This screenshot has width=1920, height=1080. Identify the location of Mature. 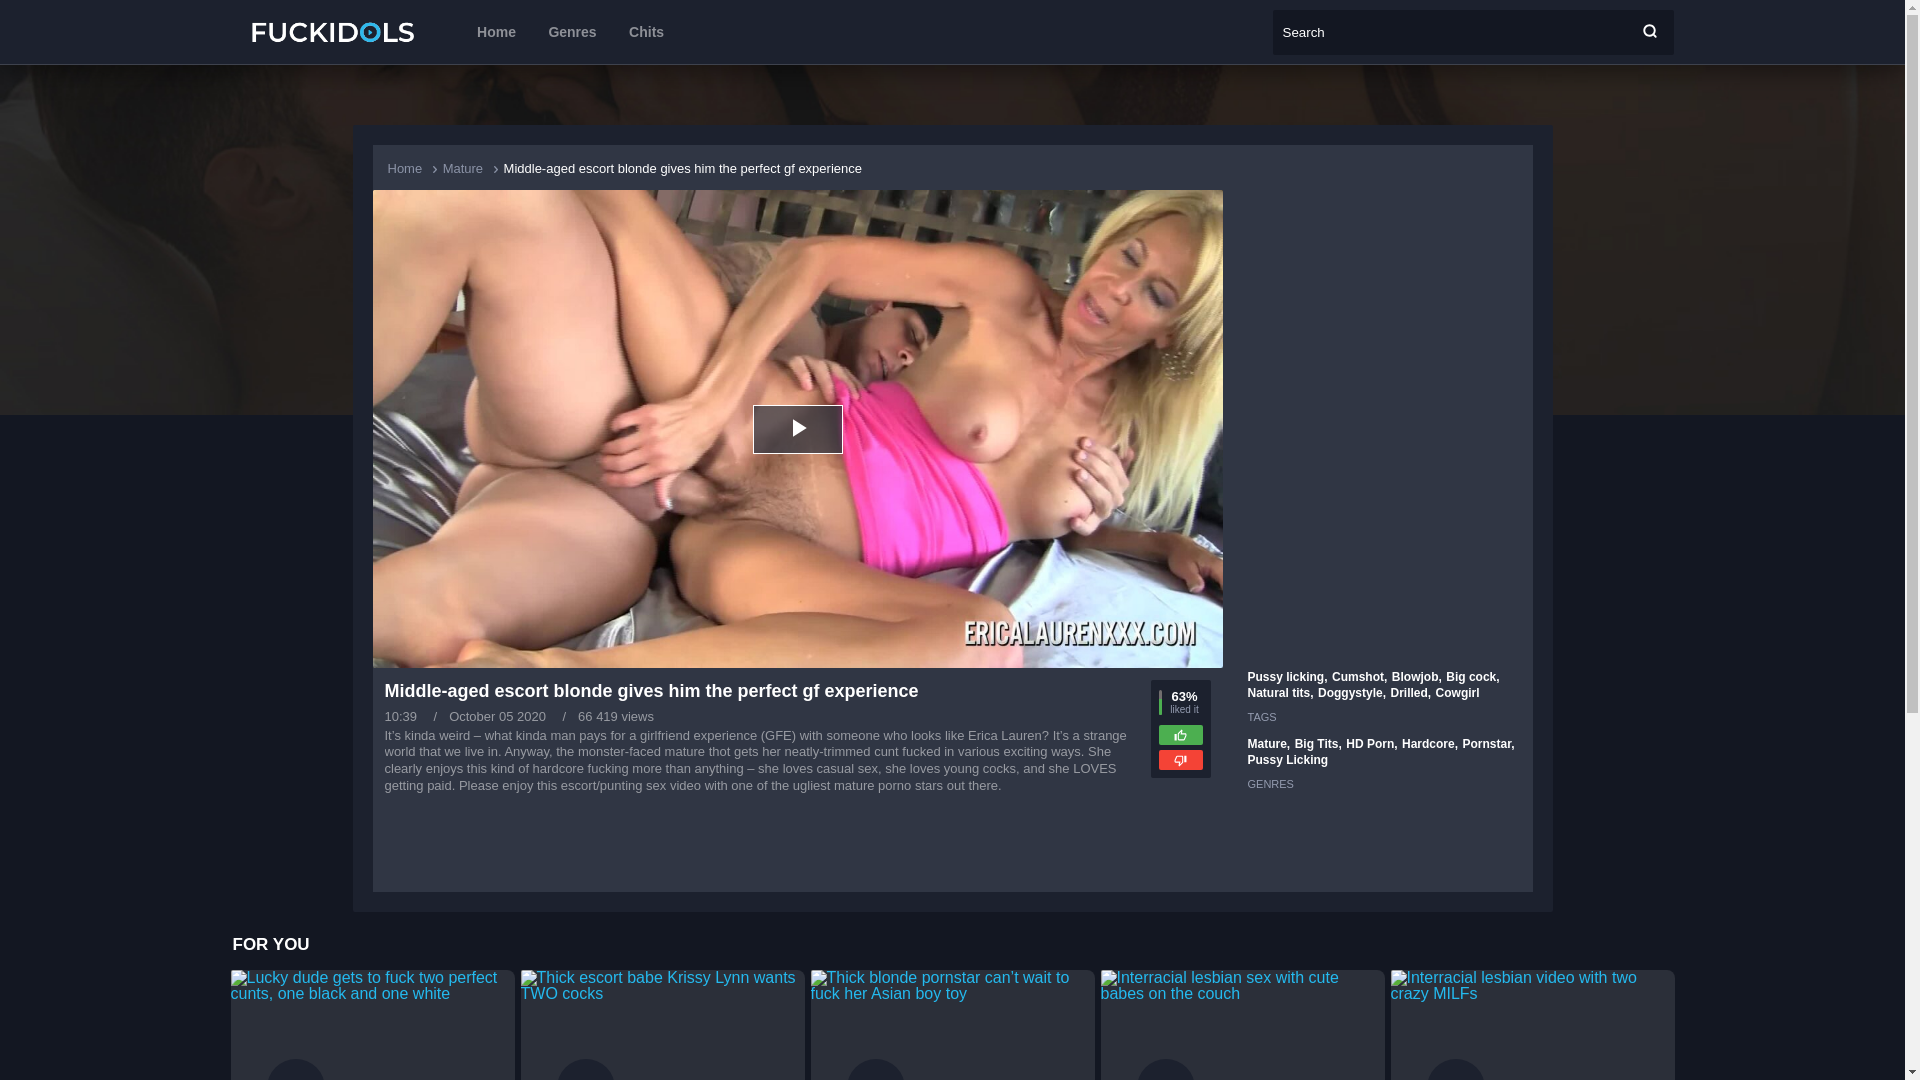
(463, 168).